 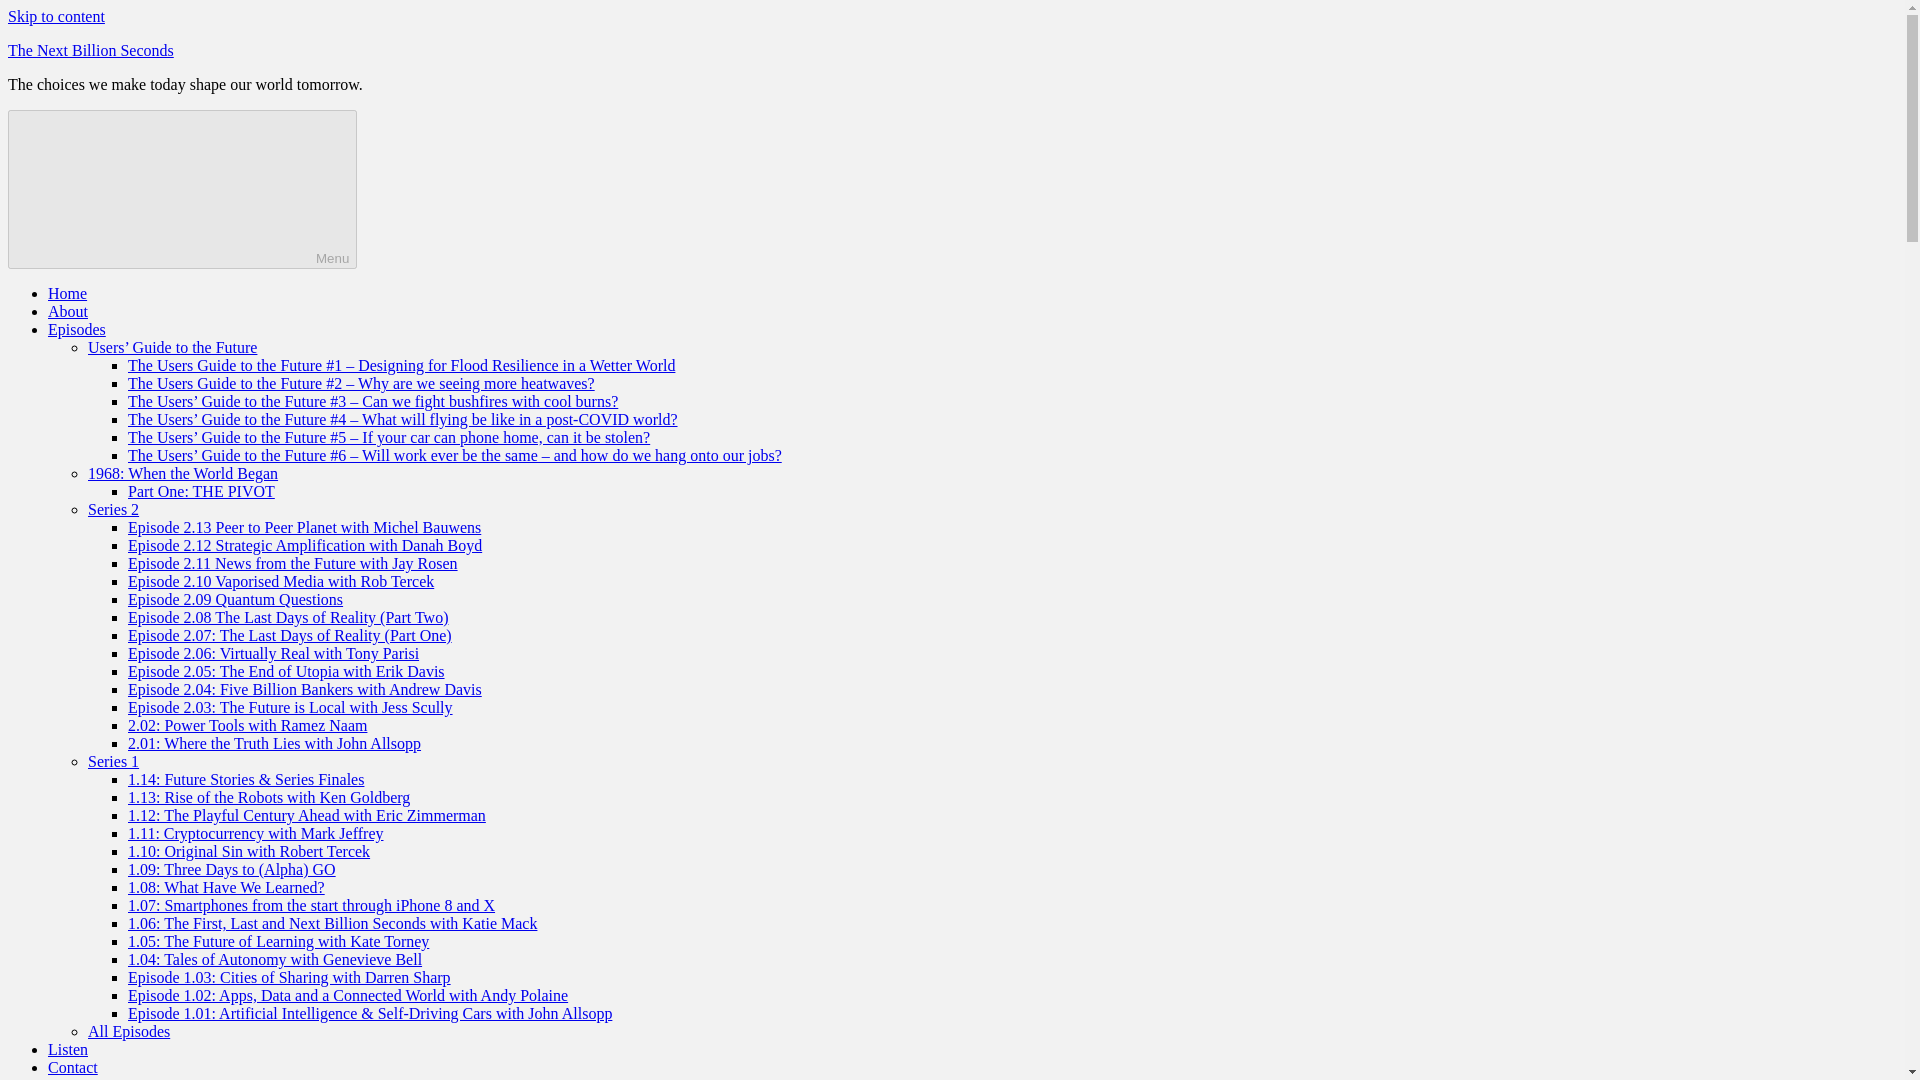 What do you see at coordinates (113, 761) in the screenshot?
I see `Series 1` at bounding box center [113, 761].